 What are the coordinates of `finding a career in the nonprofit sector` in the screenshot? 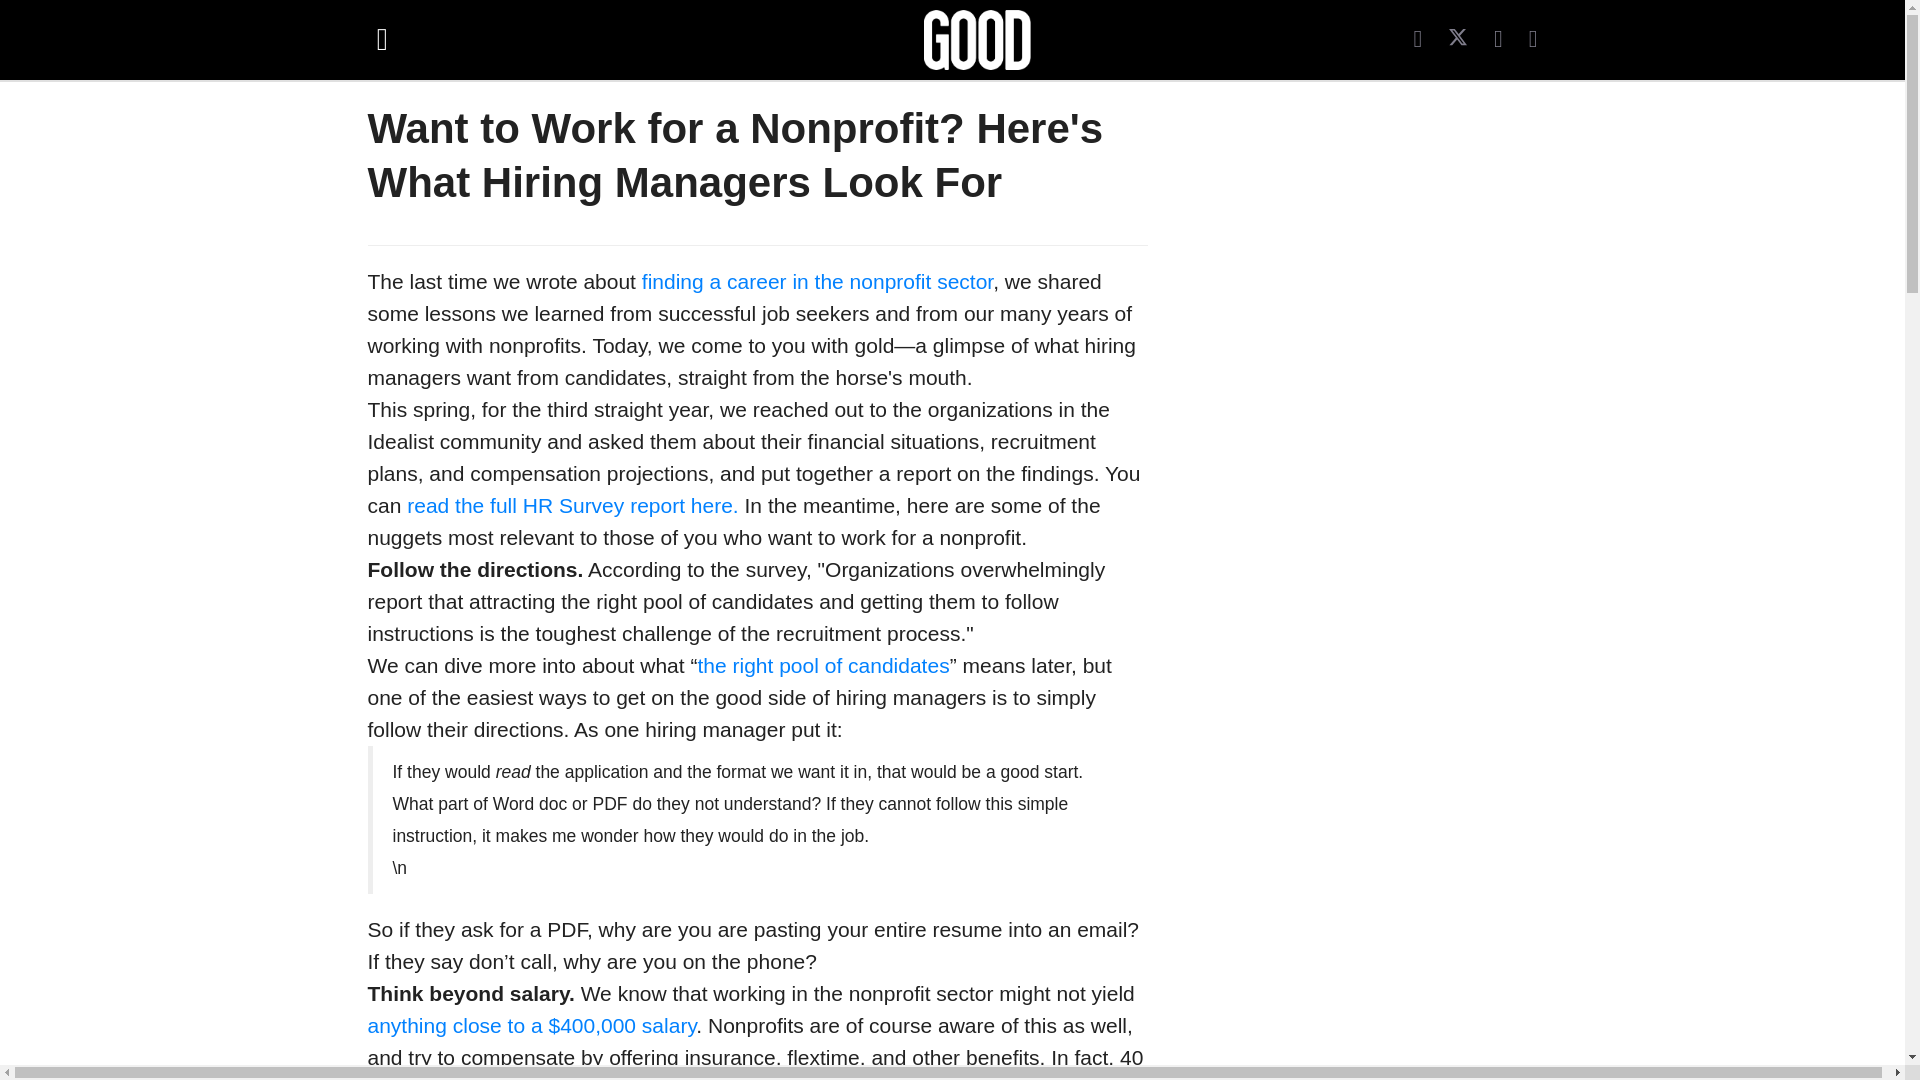 It's located at (816, 281).